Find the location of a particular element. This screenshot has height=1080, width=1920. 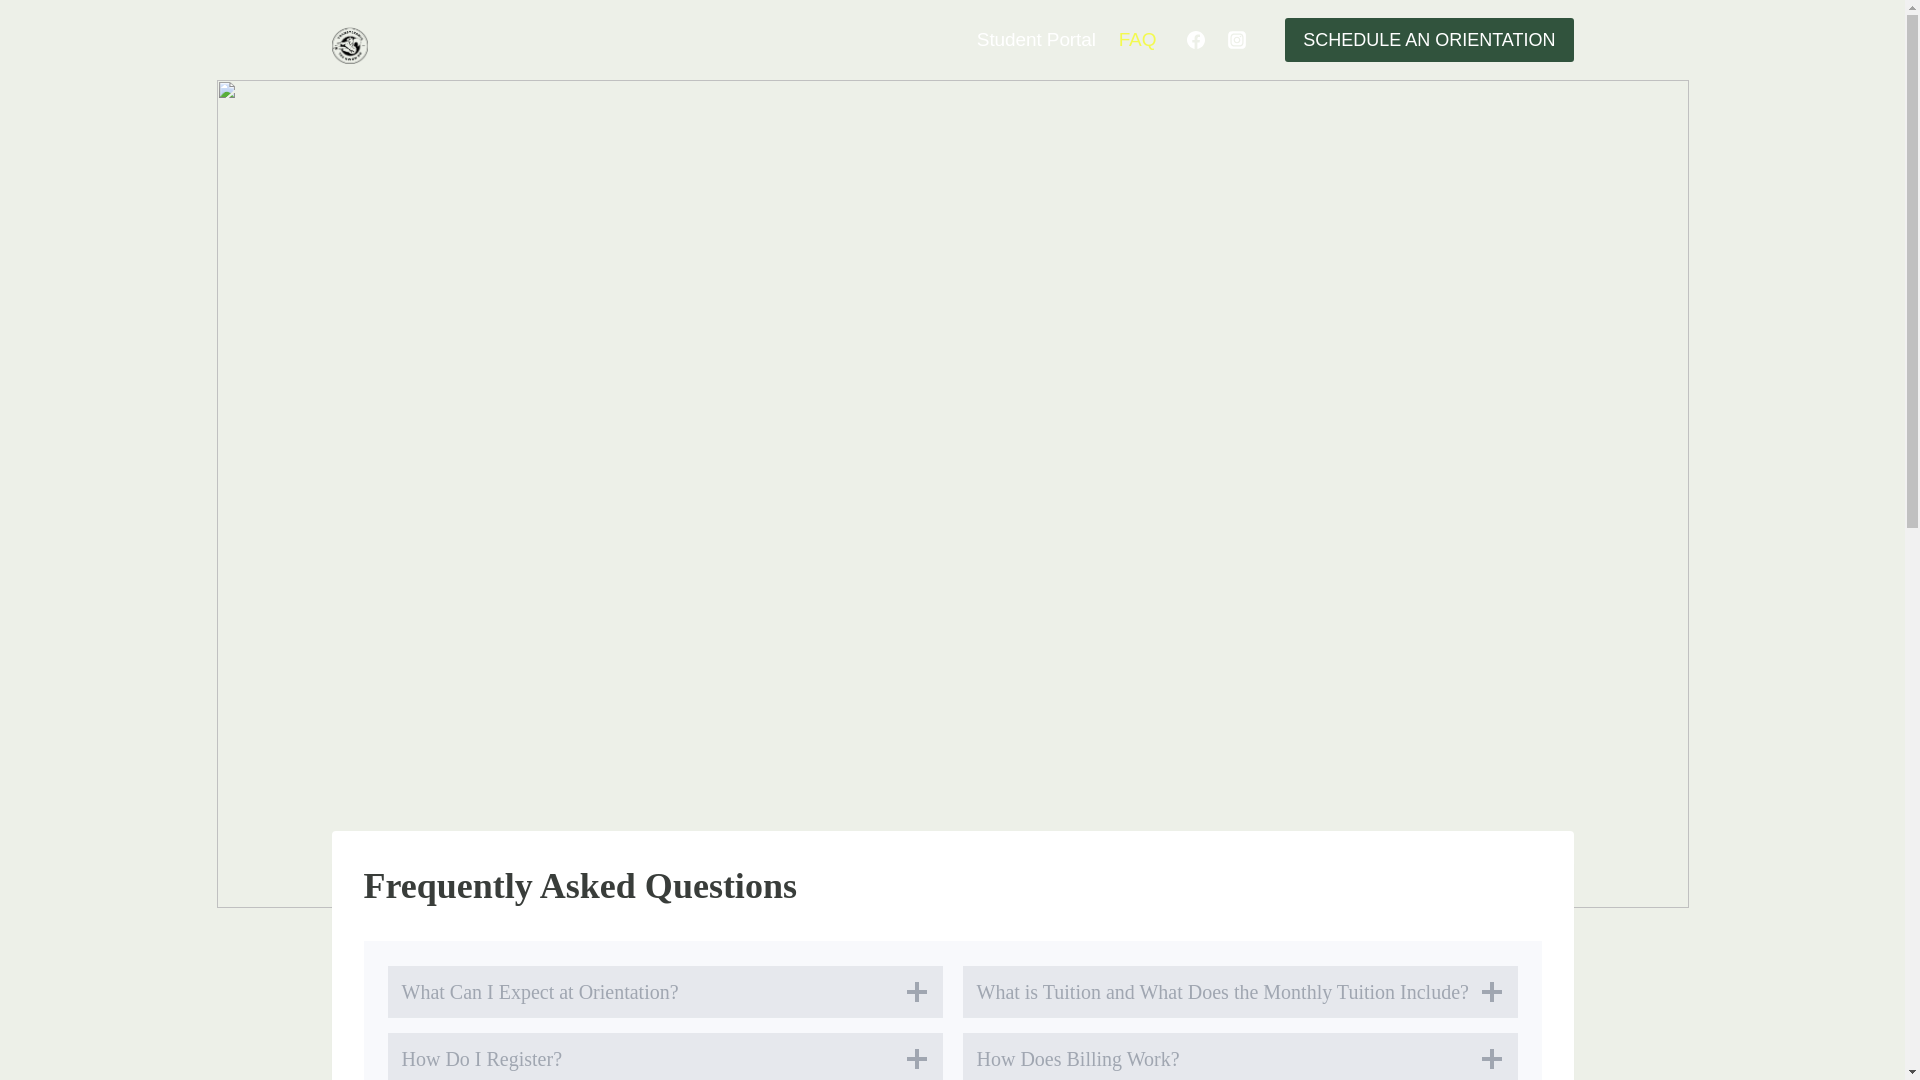

Student Portal is located at coordinates (1036, 38).